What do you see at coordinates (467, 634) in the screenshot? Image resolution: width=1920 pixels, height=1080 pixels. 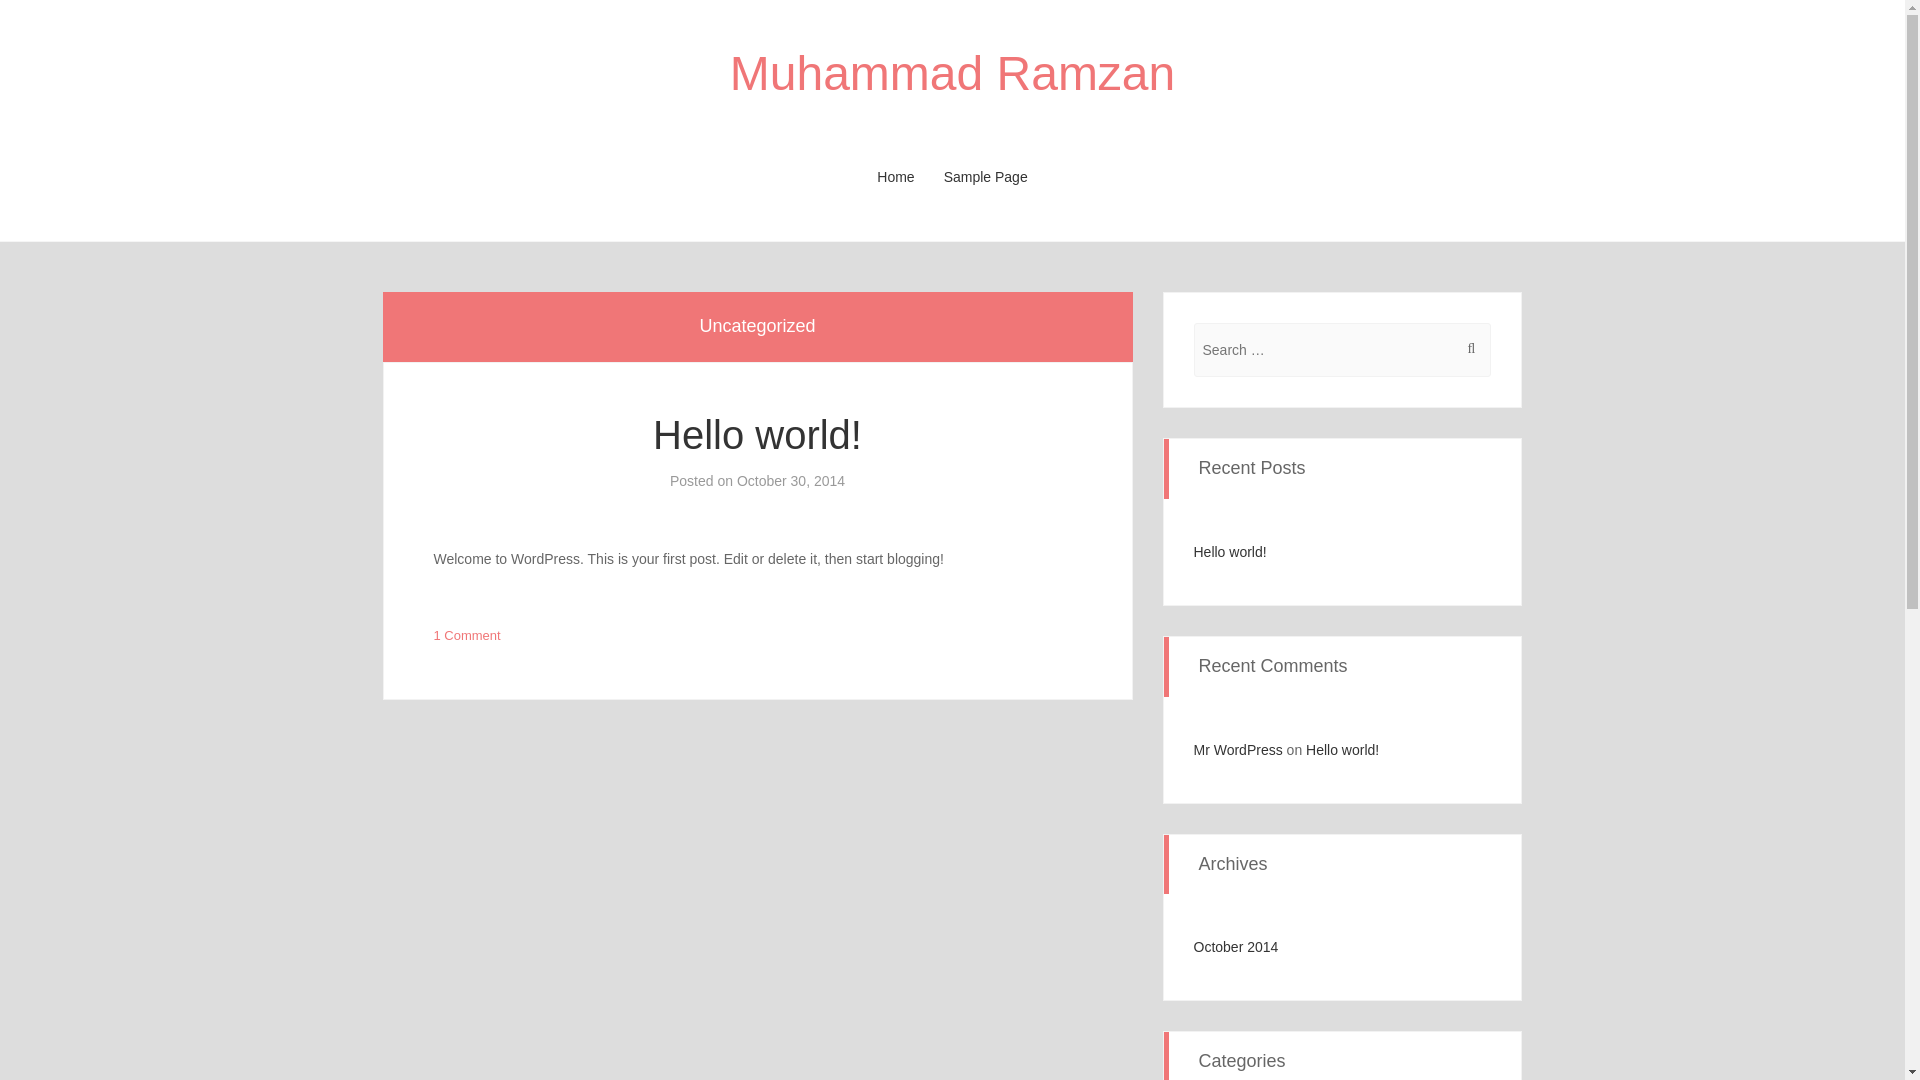 I see `1 Comment` at bounding box center [467, 634].